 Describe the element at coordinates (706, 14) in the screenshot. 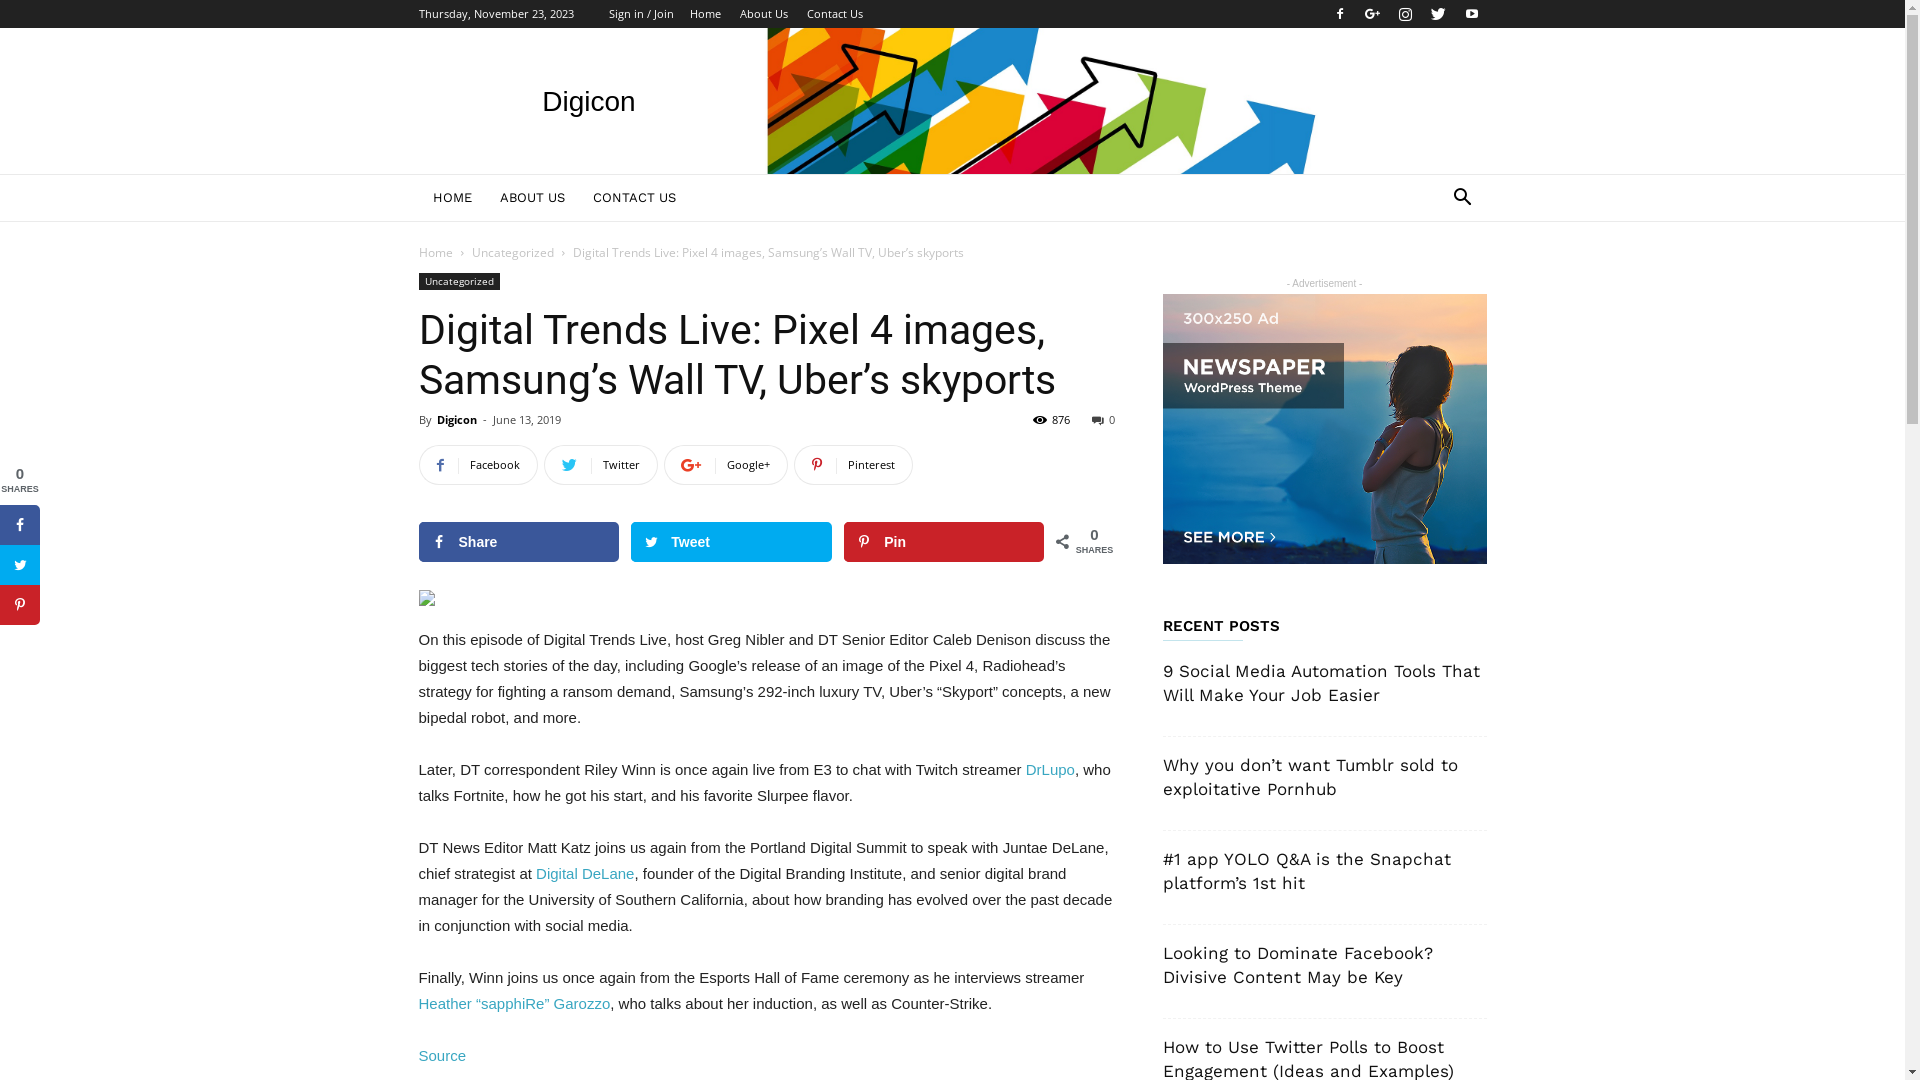

I see `Home` at that location.